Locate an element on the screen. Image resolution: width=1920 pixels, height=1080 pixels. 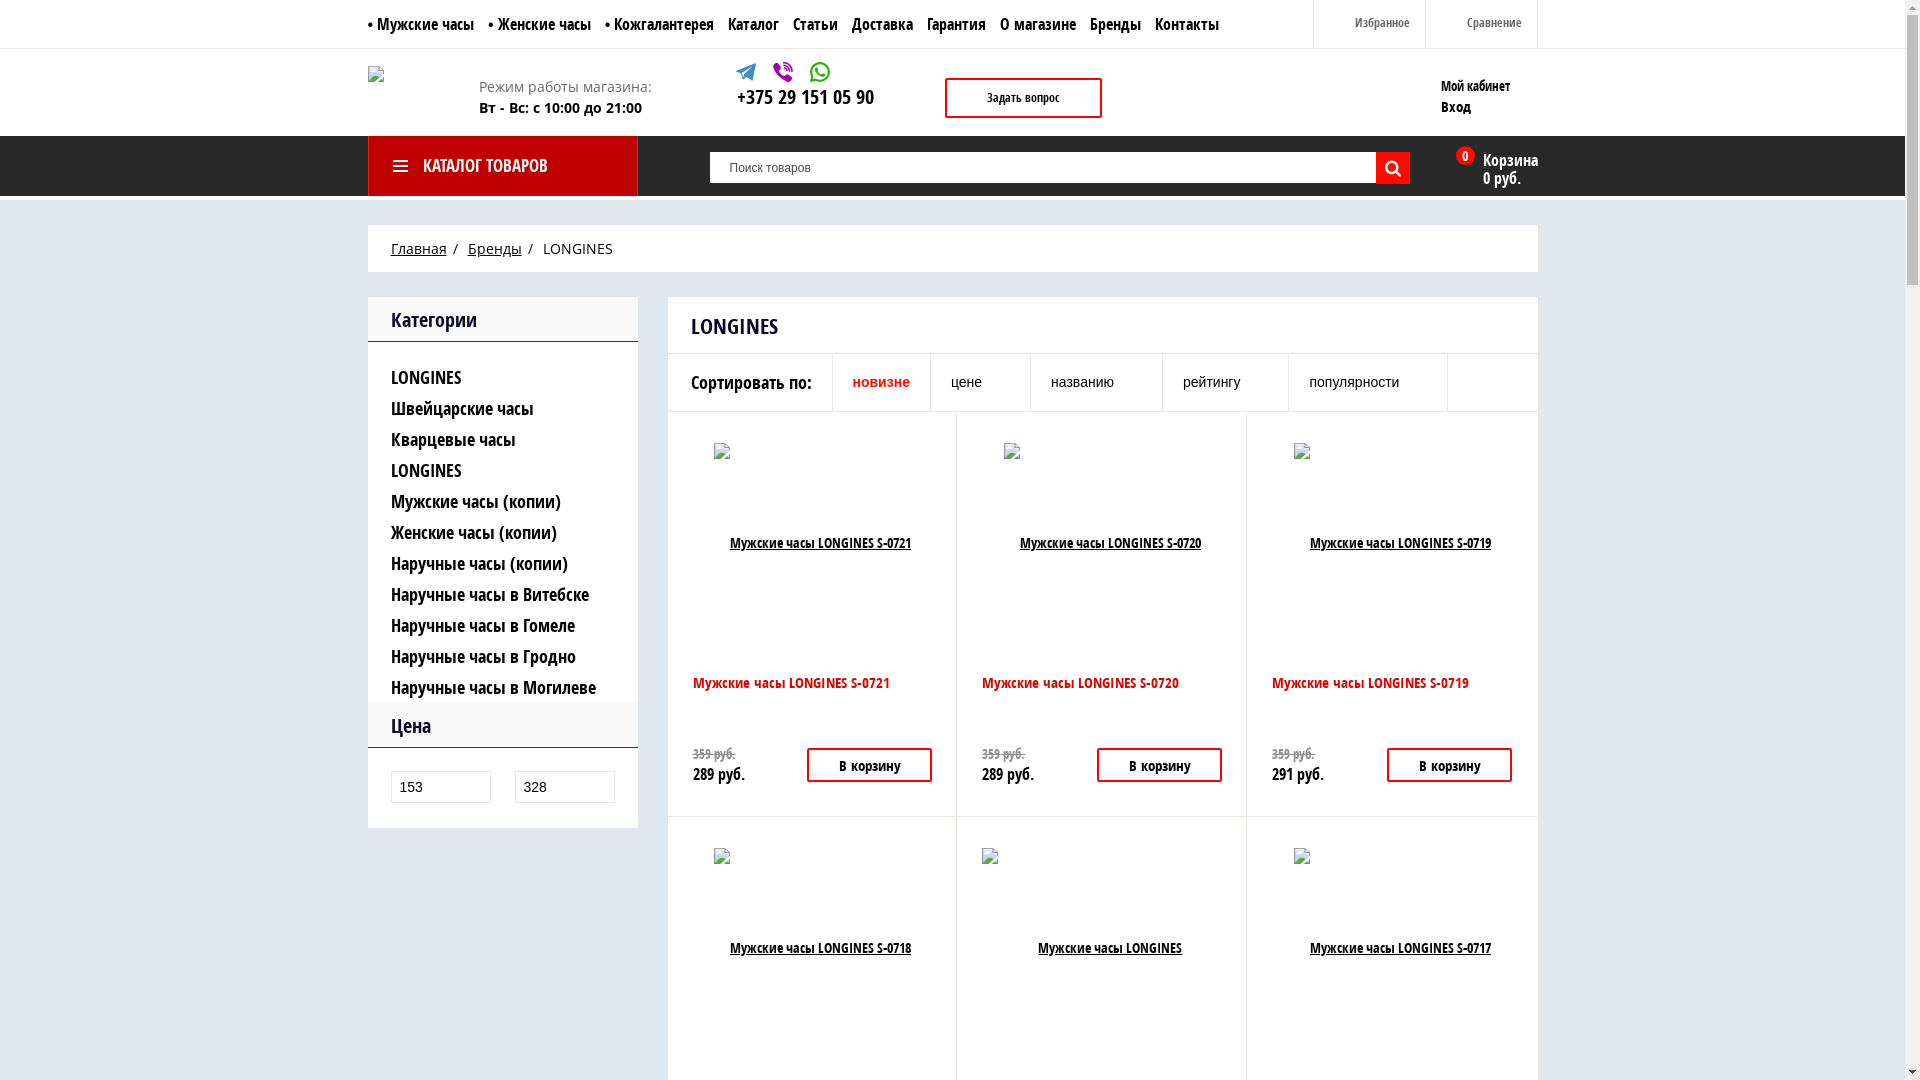
+375 29 151 05 90 is located at coordinates (804, 96).